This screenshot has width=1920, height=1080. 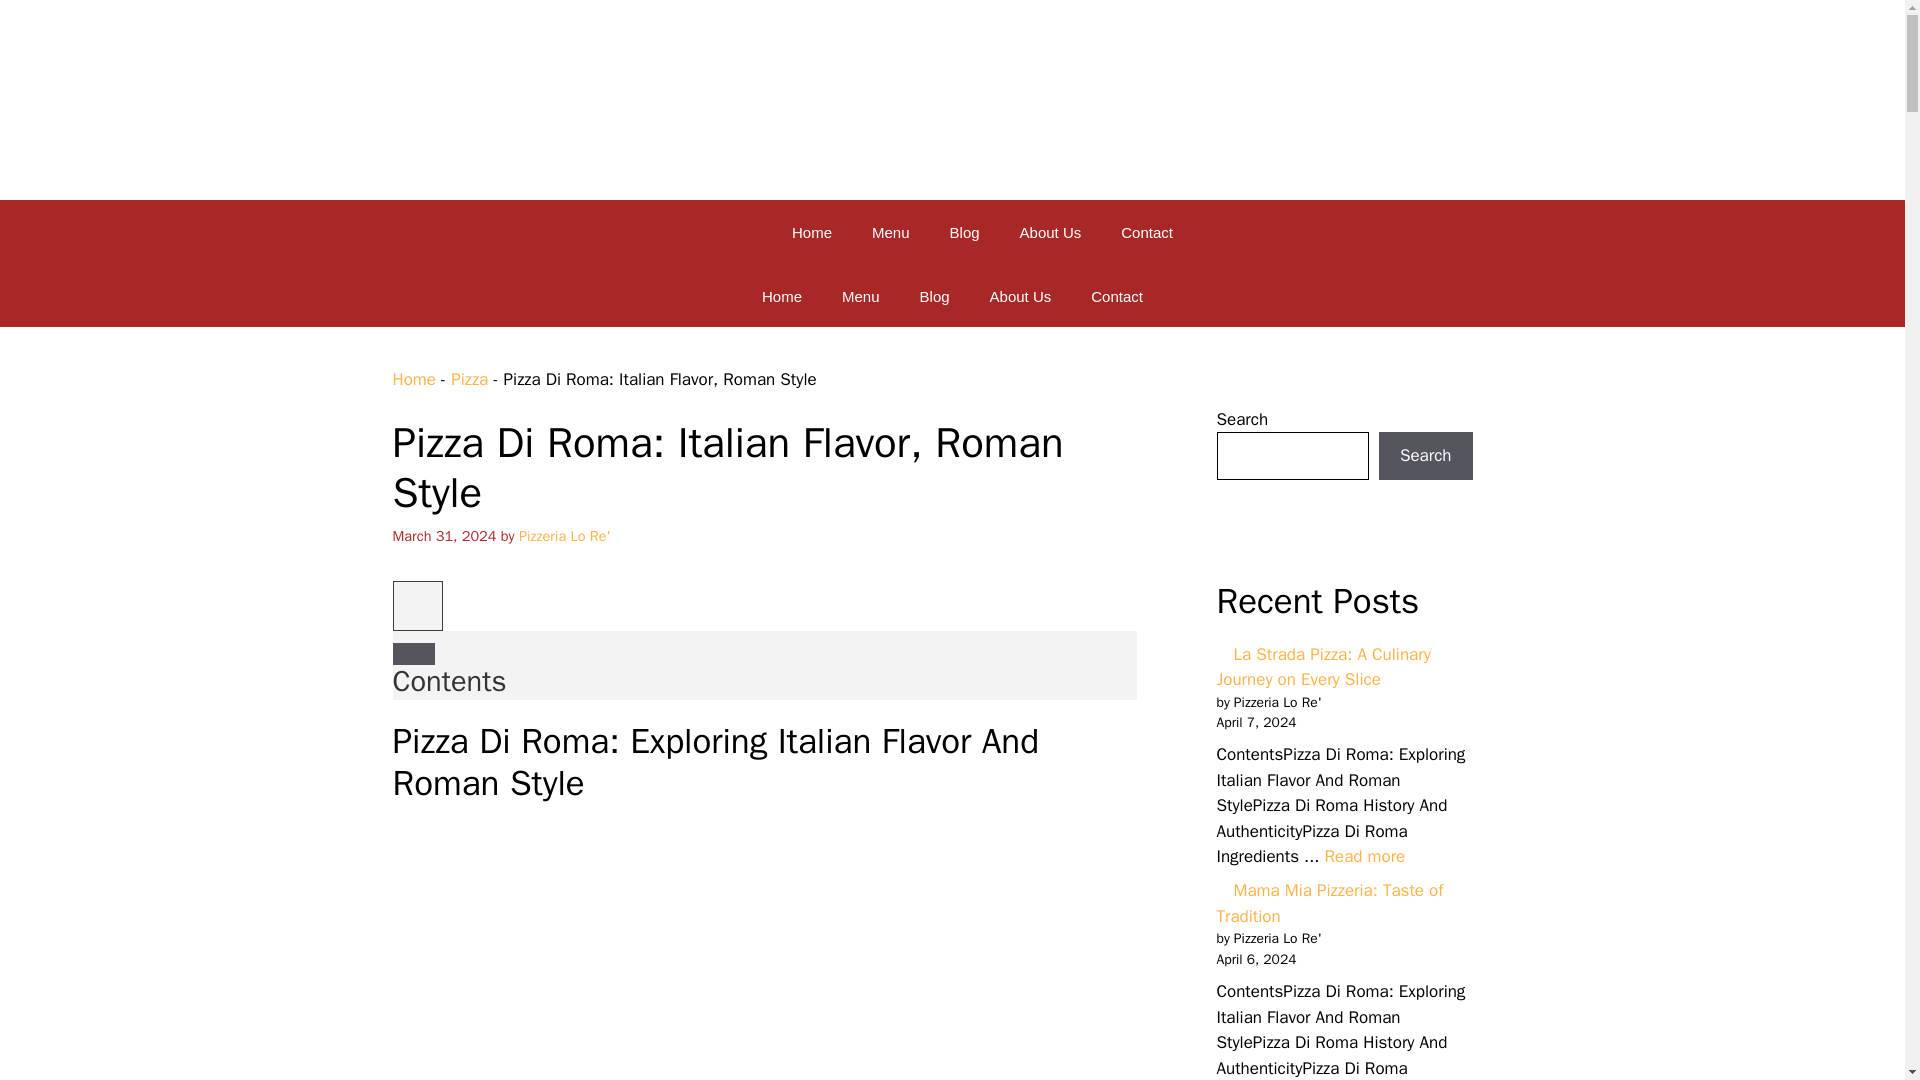 What do you see at coordinates (564, 534) in the screenshot?
I see `View all posts by Pizzeria Lo Re'` at bounding box center [564, 534].